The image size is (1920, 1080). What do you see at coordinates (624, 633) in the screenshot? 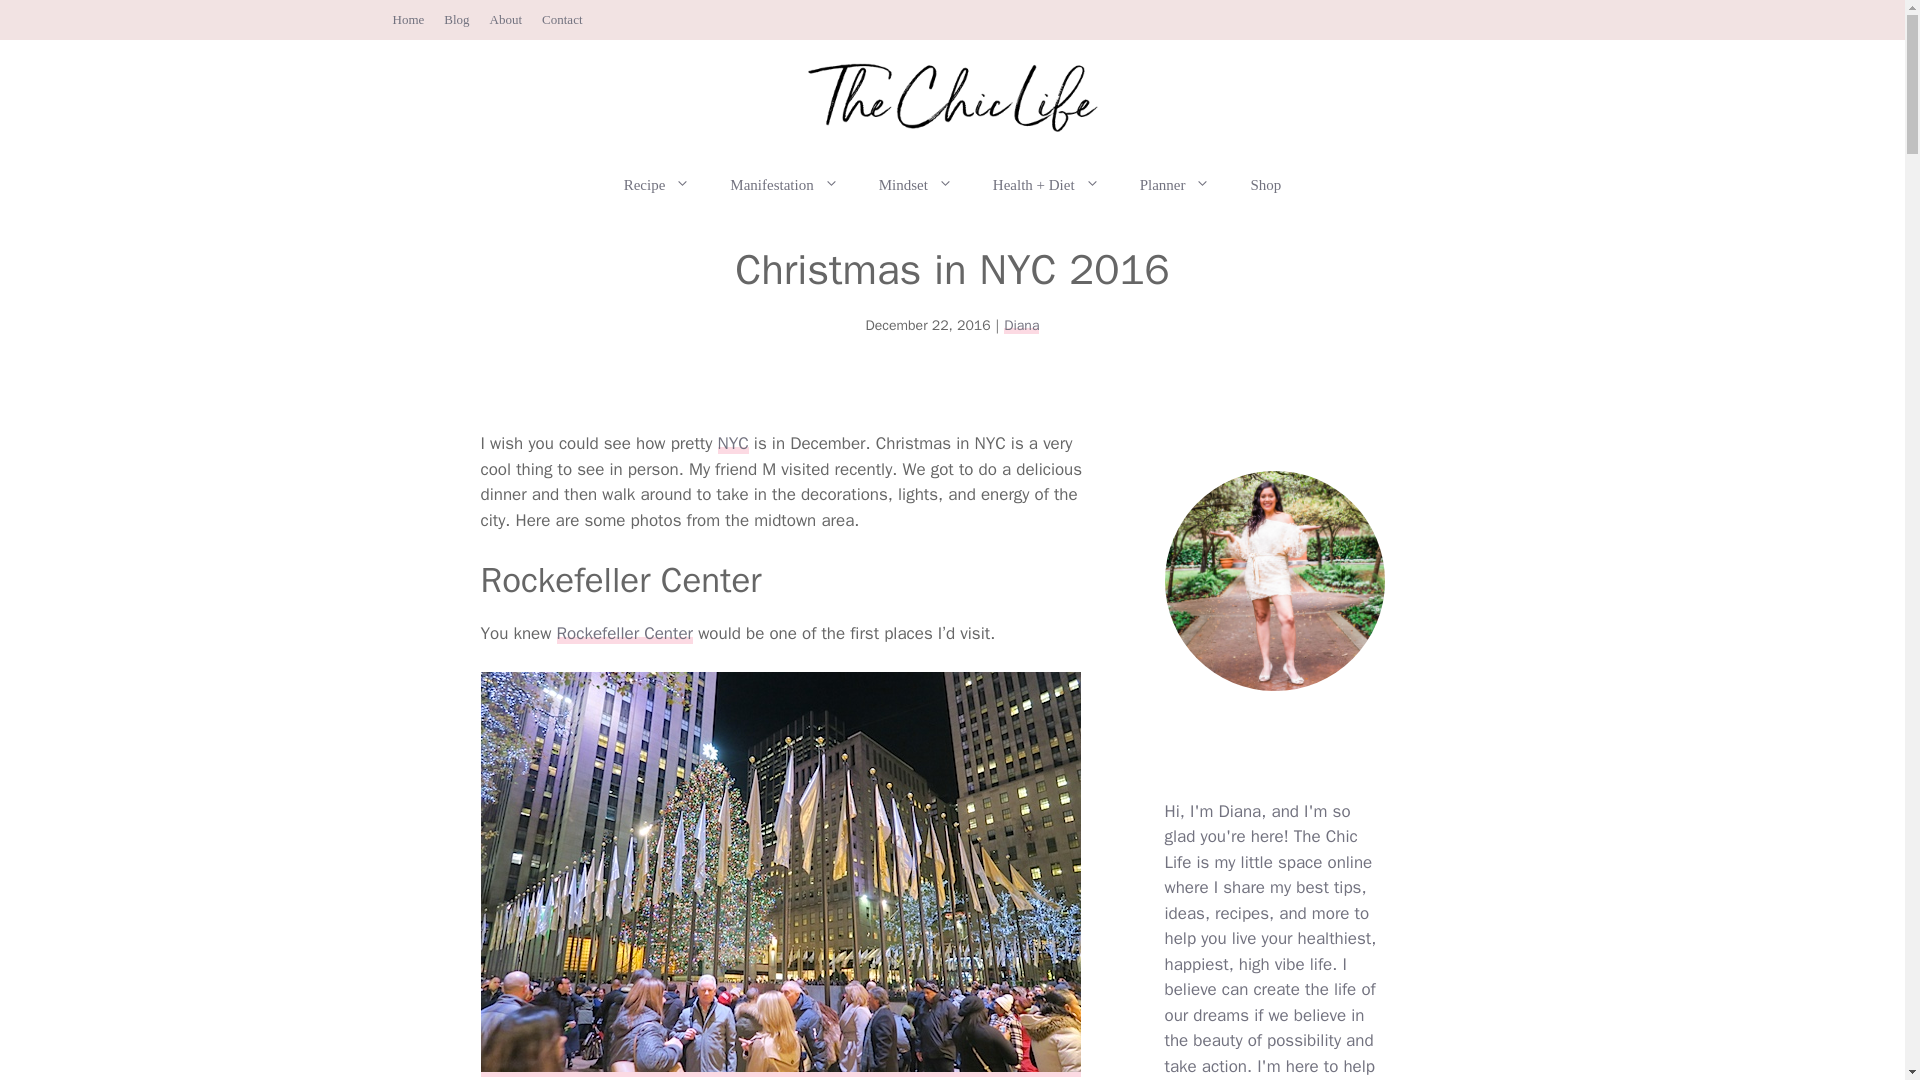
I see `Rockefeller Center` at bounding box center [624, 633].